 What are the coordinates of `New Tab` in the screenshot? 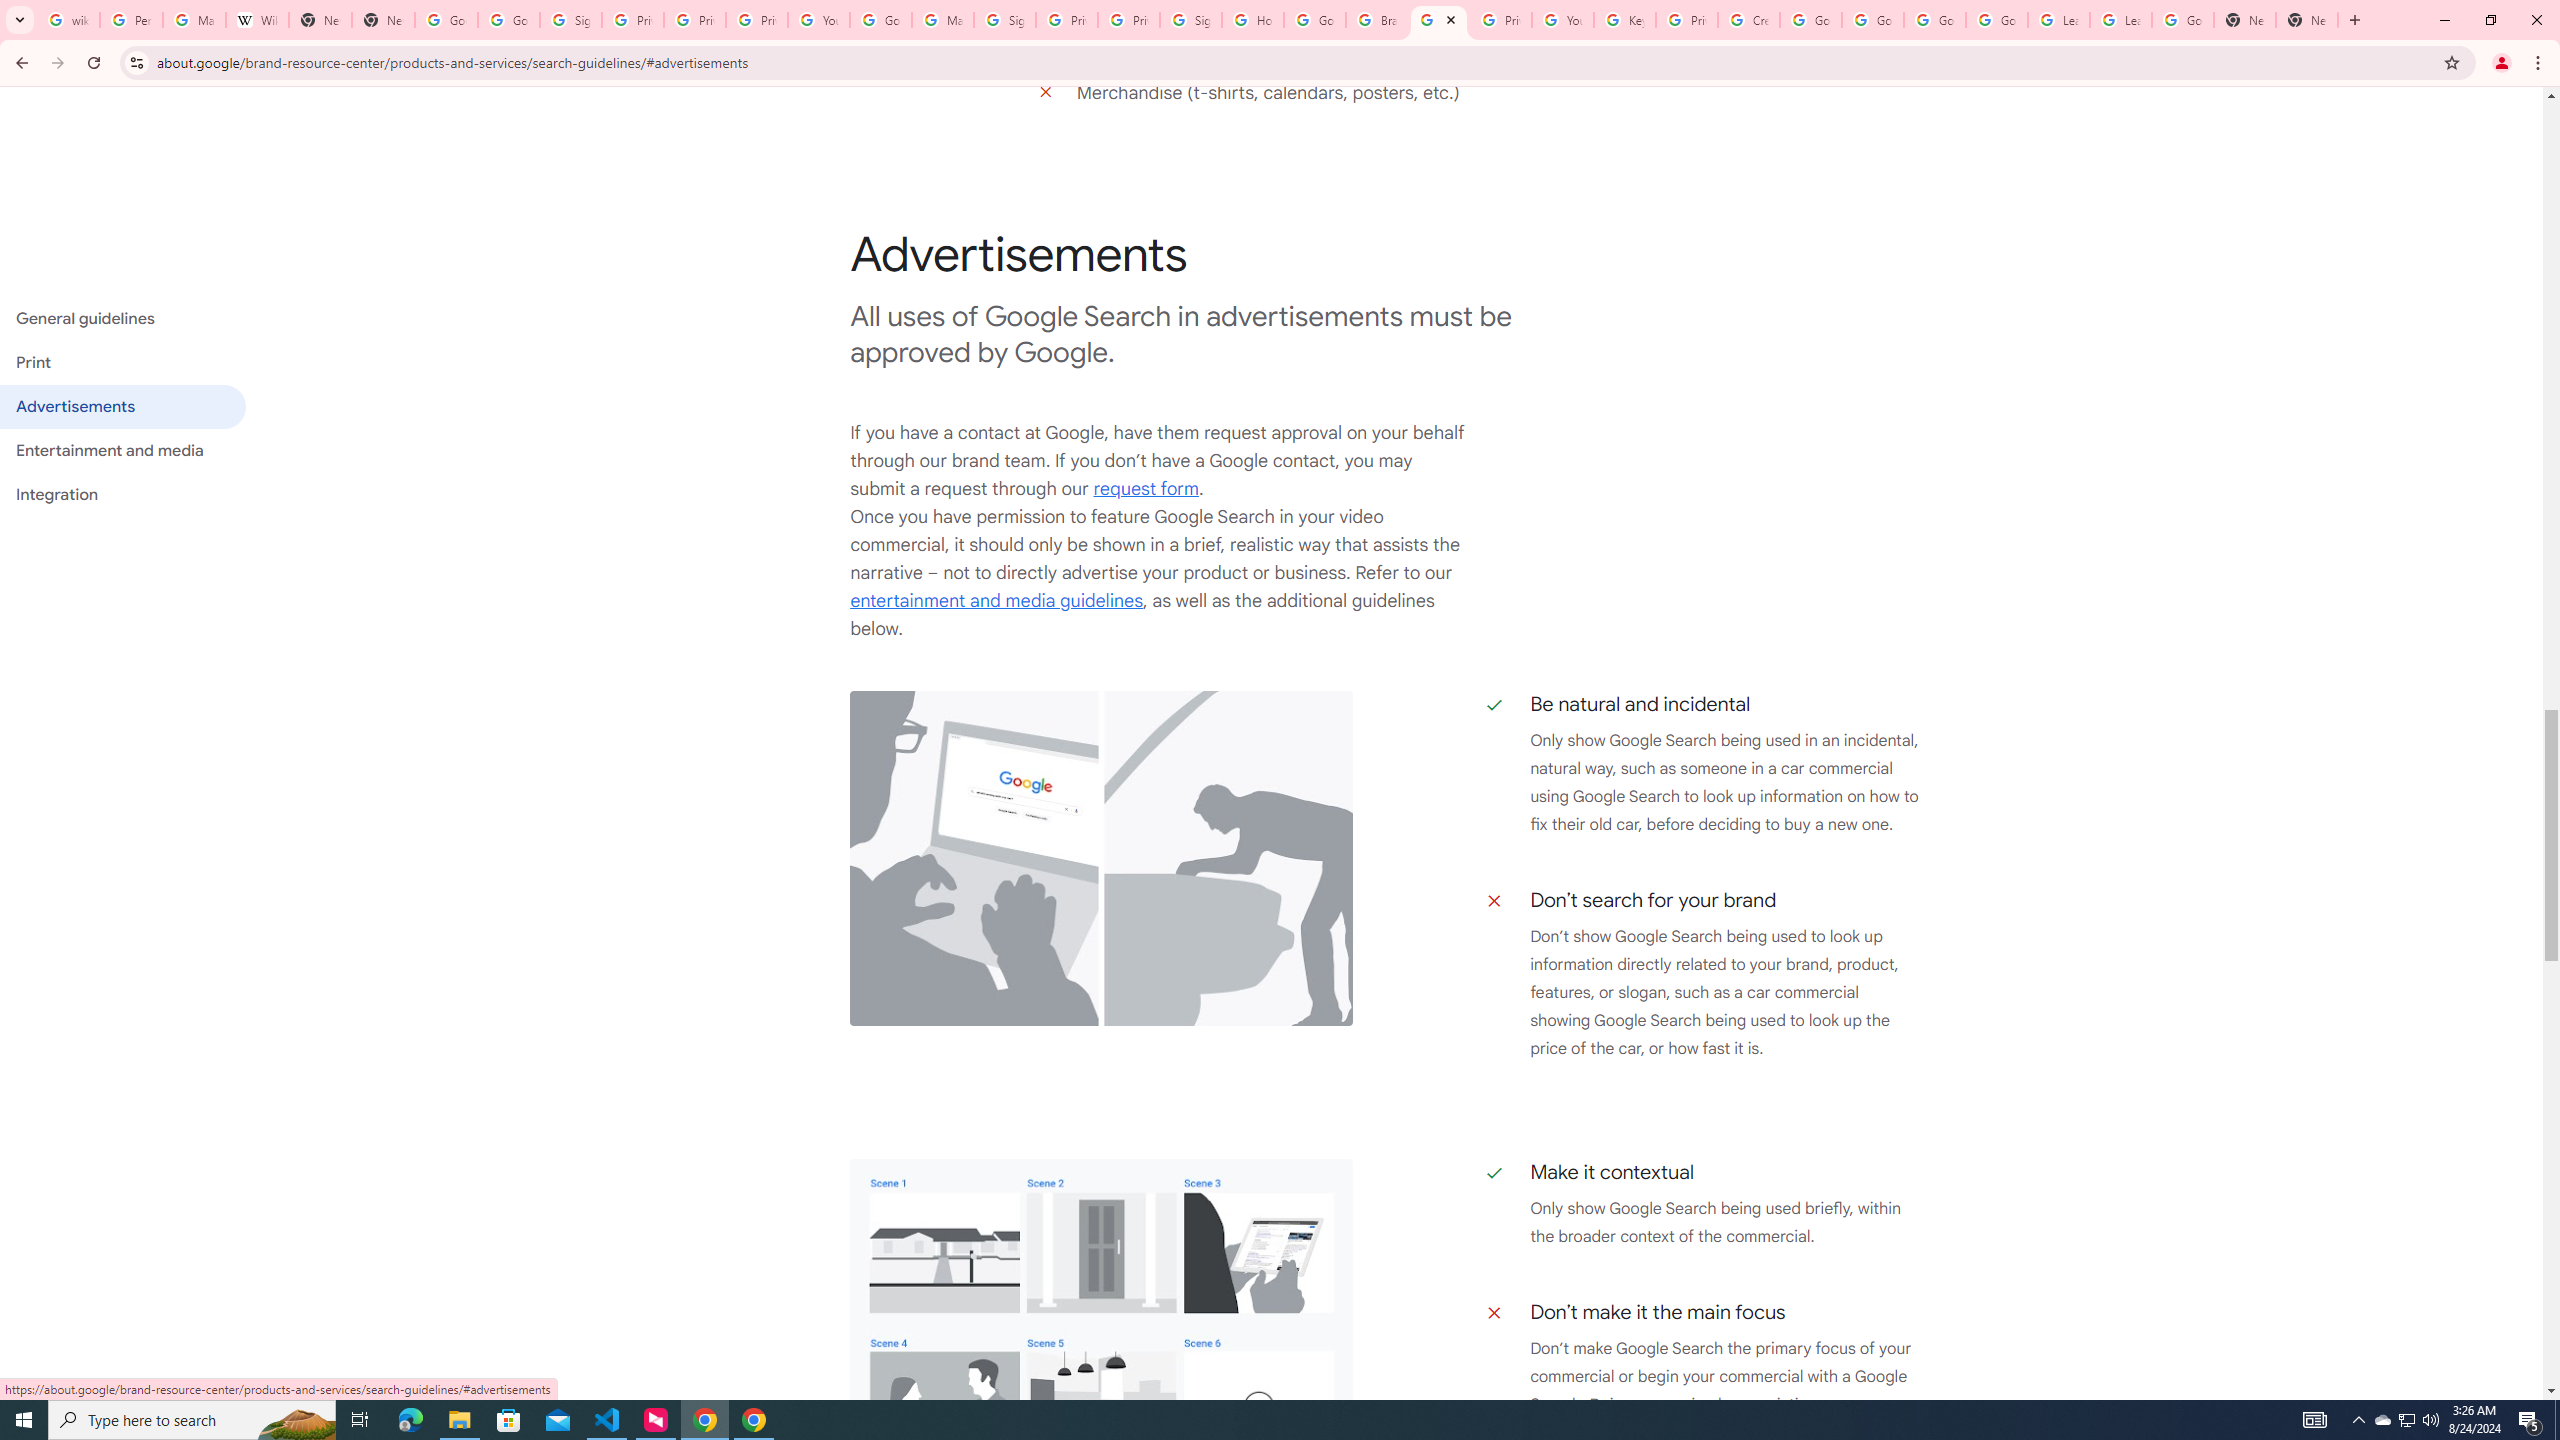 It's located at (384, 20).